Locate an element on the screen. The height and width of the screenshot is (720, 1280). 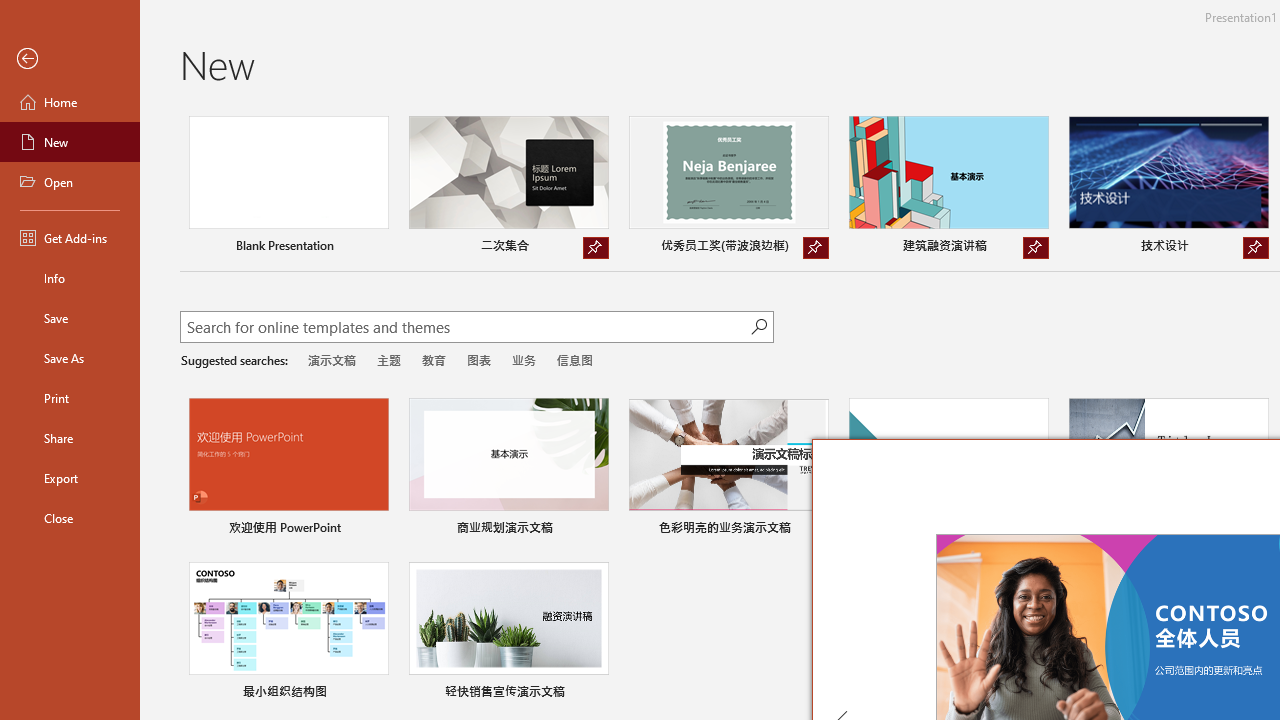
Start searching is located at coordinates (758, 326).